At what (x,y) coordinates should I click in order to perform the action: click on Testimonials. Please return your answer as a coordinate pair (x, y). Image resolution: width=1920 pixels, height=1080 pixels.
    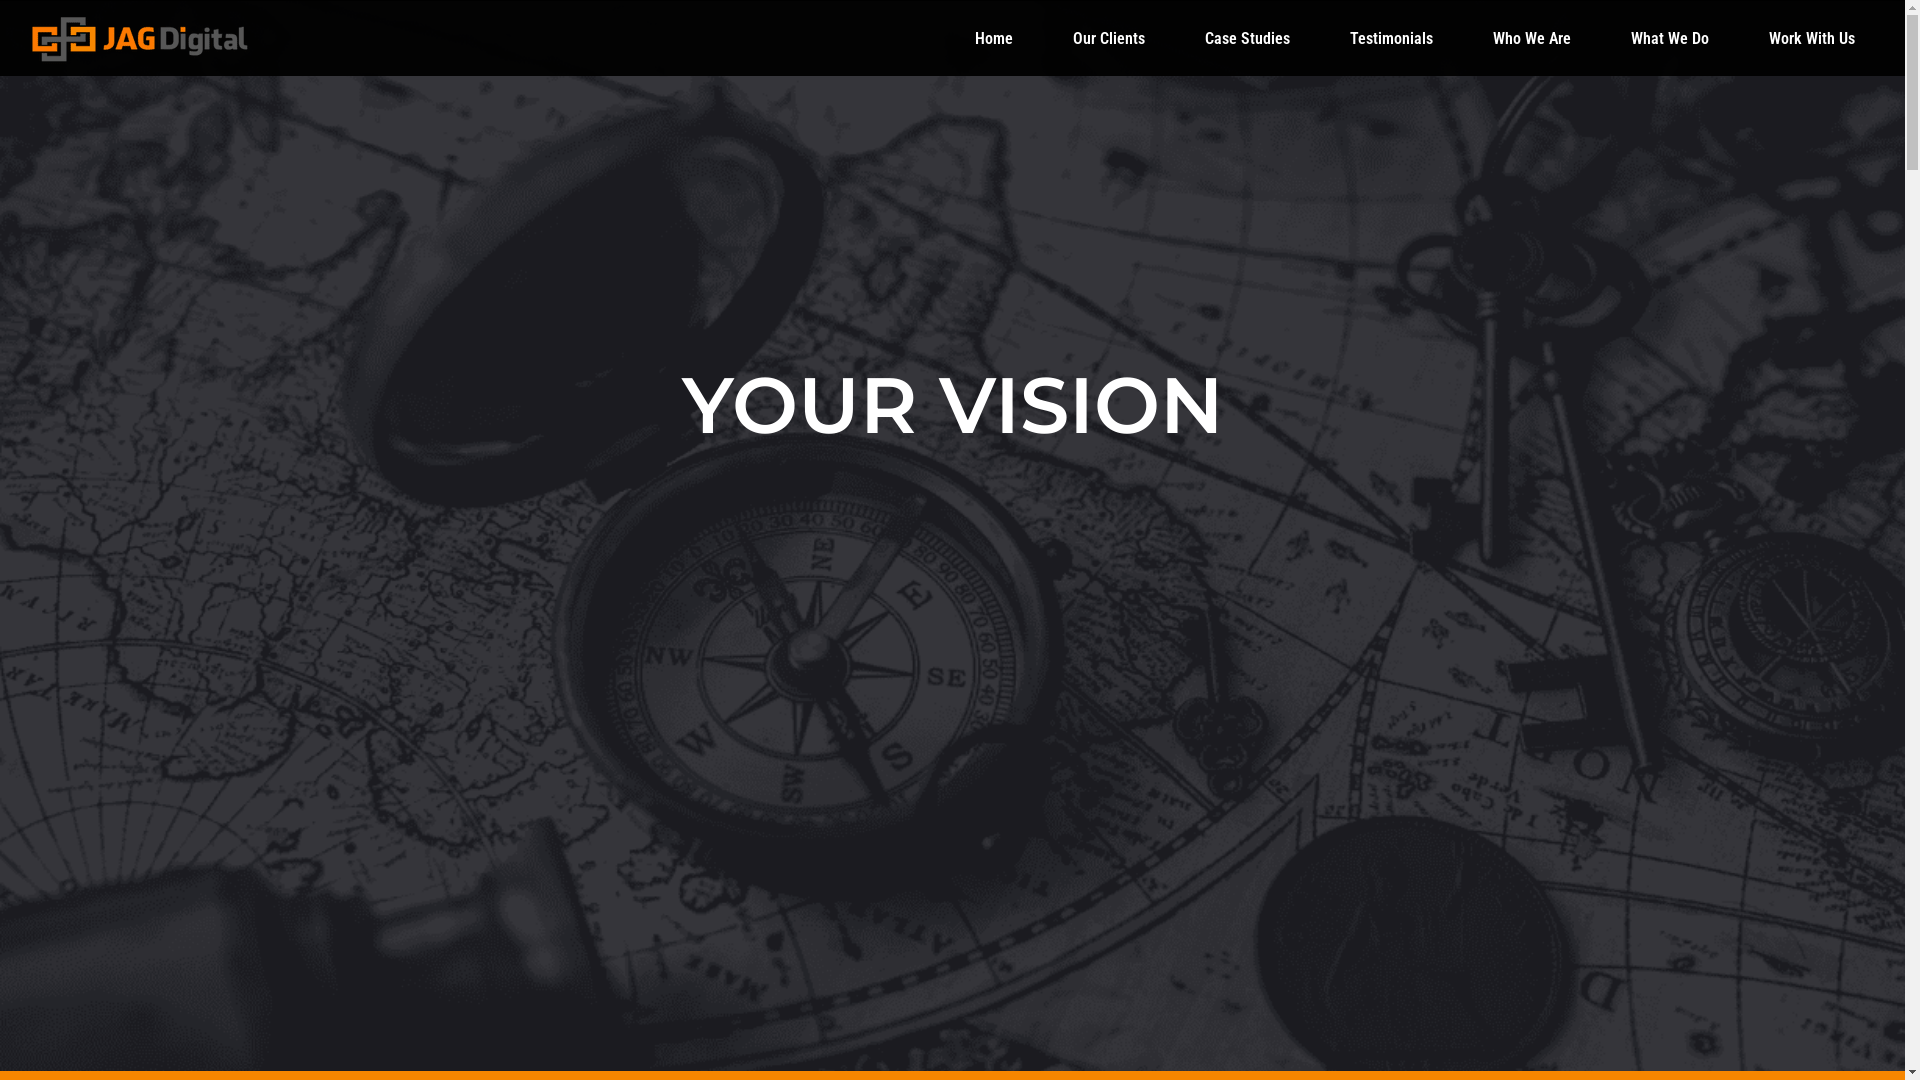
    Looking at the image, I should click on (1392, 39).